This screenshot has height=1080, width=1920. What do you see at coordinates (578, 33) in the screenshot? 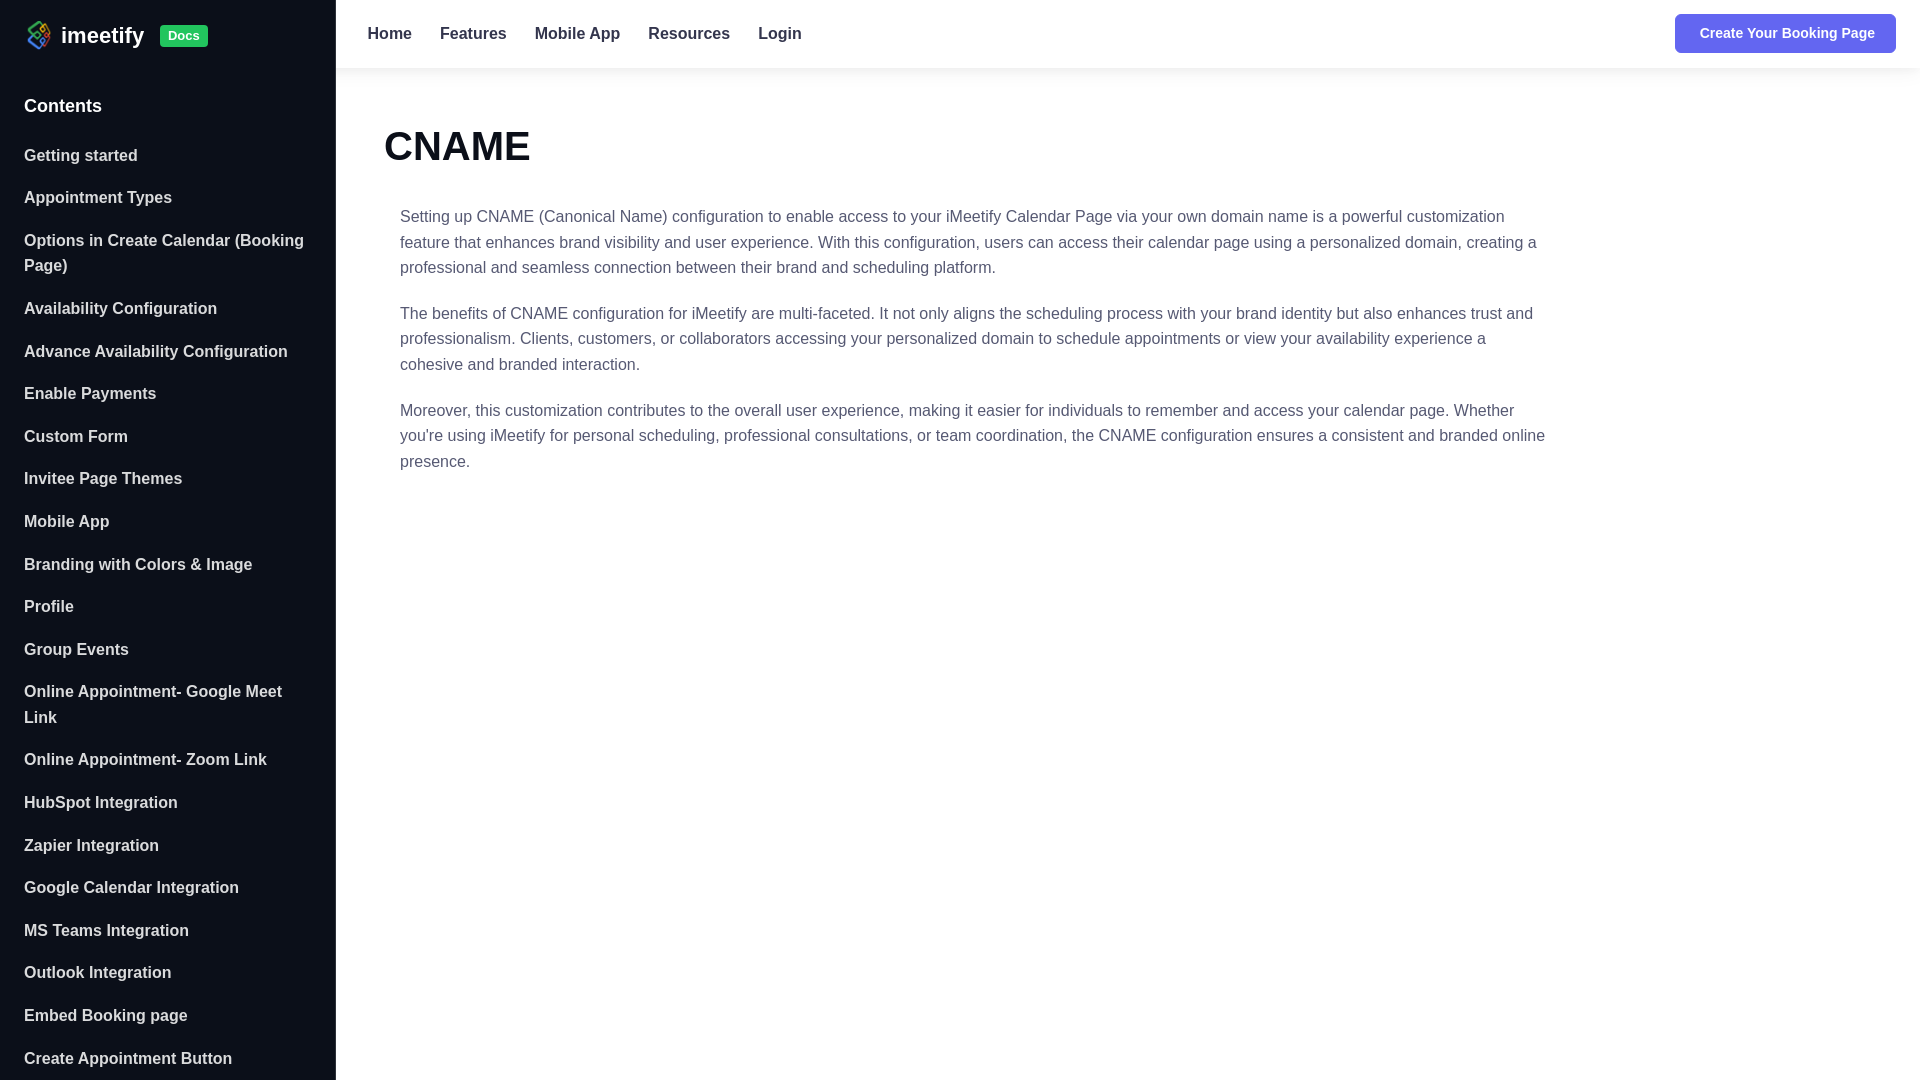
I see `Mobile App` at bounding box center [578, 33].